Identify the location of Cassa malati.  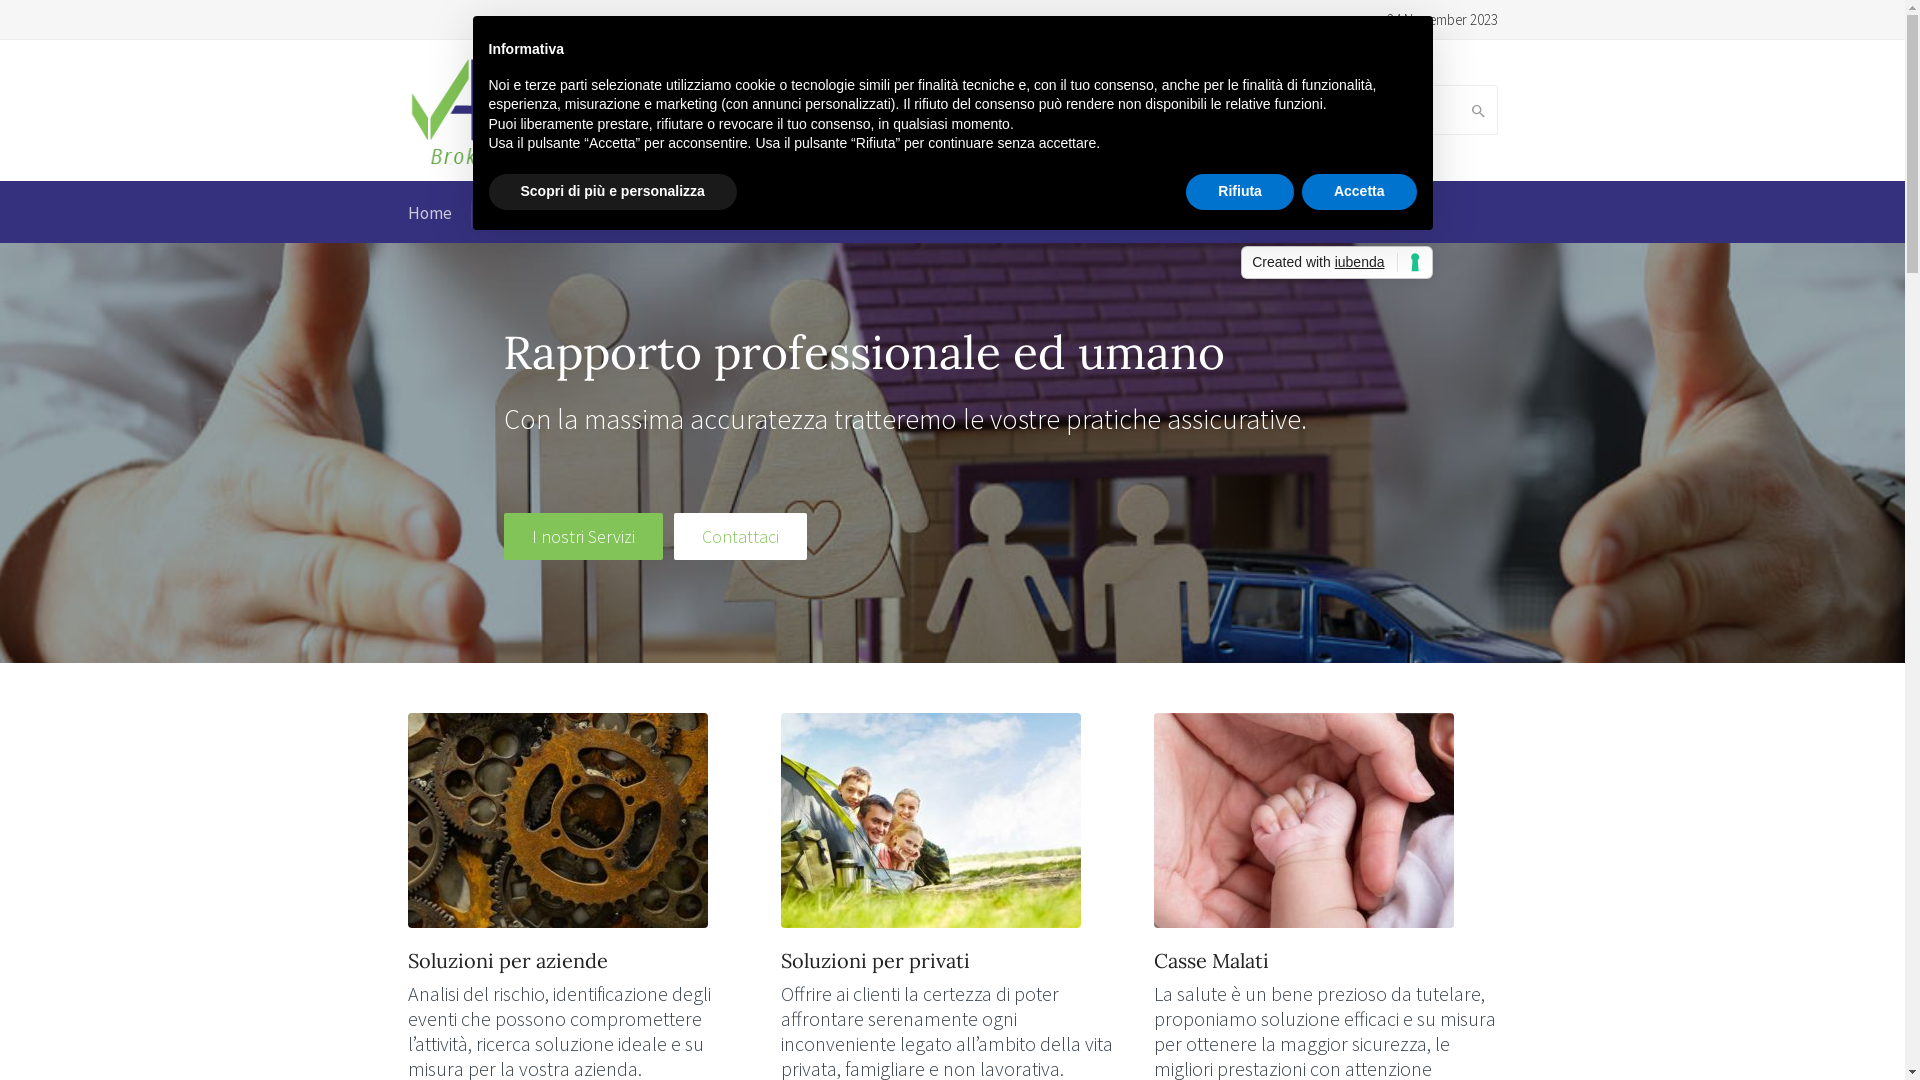
(790, 214).